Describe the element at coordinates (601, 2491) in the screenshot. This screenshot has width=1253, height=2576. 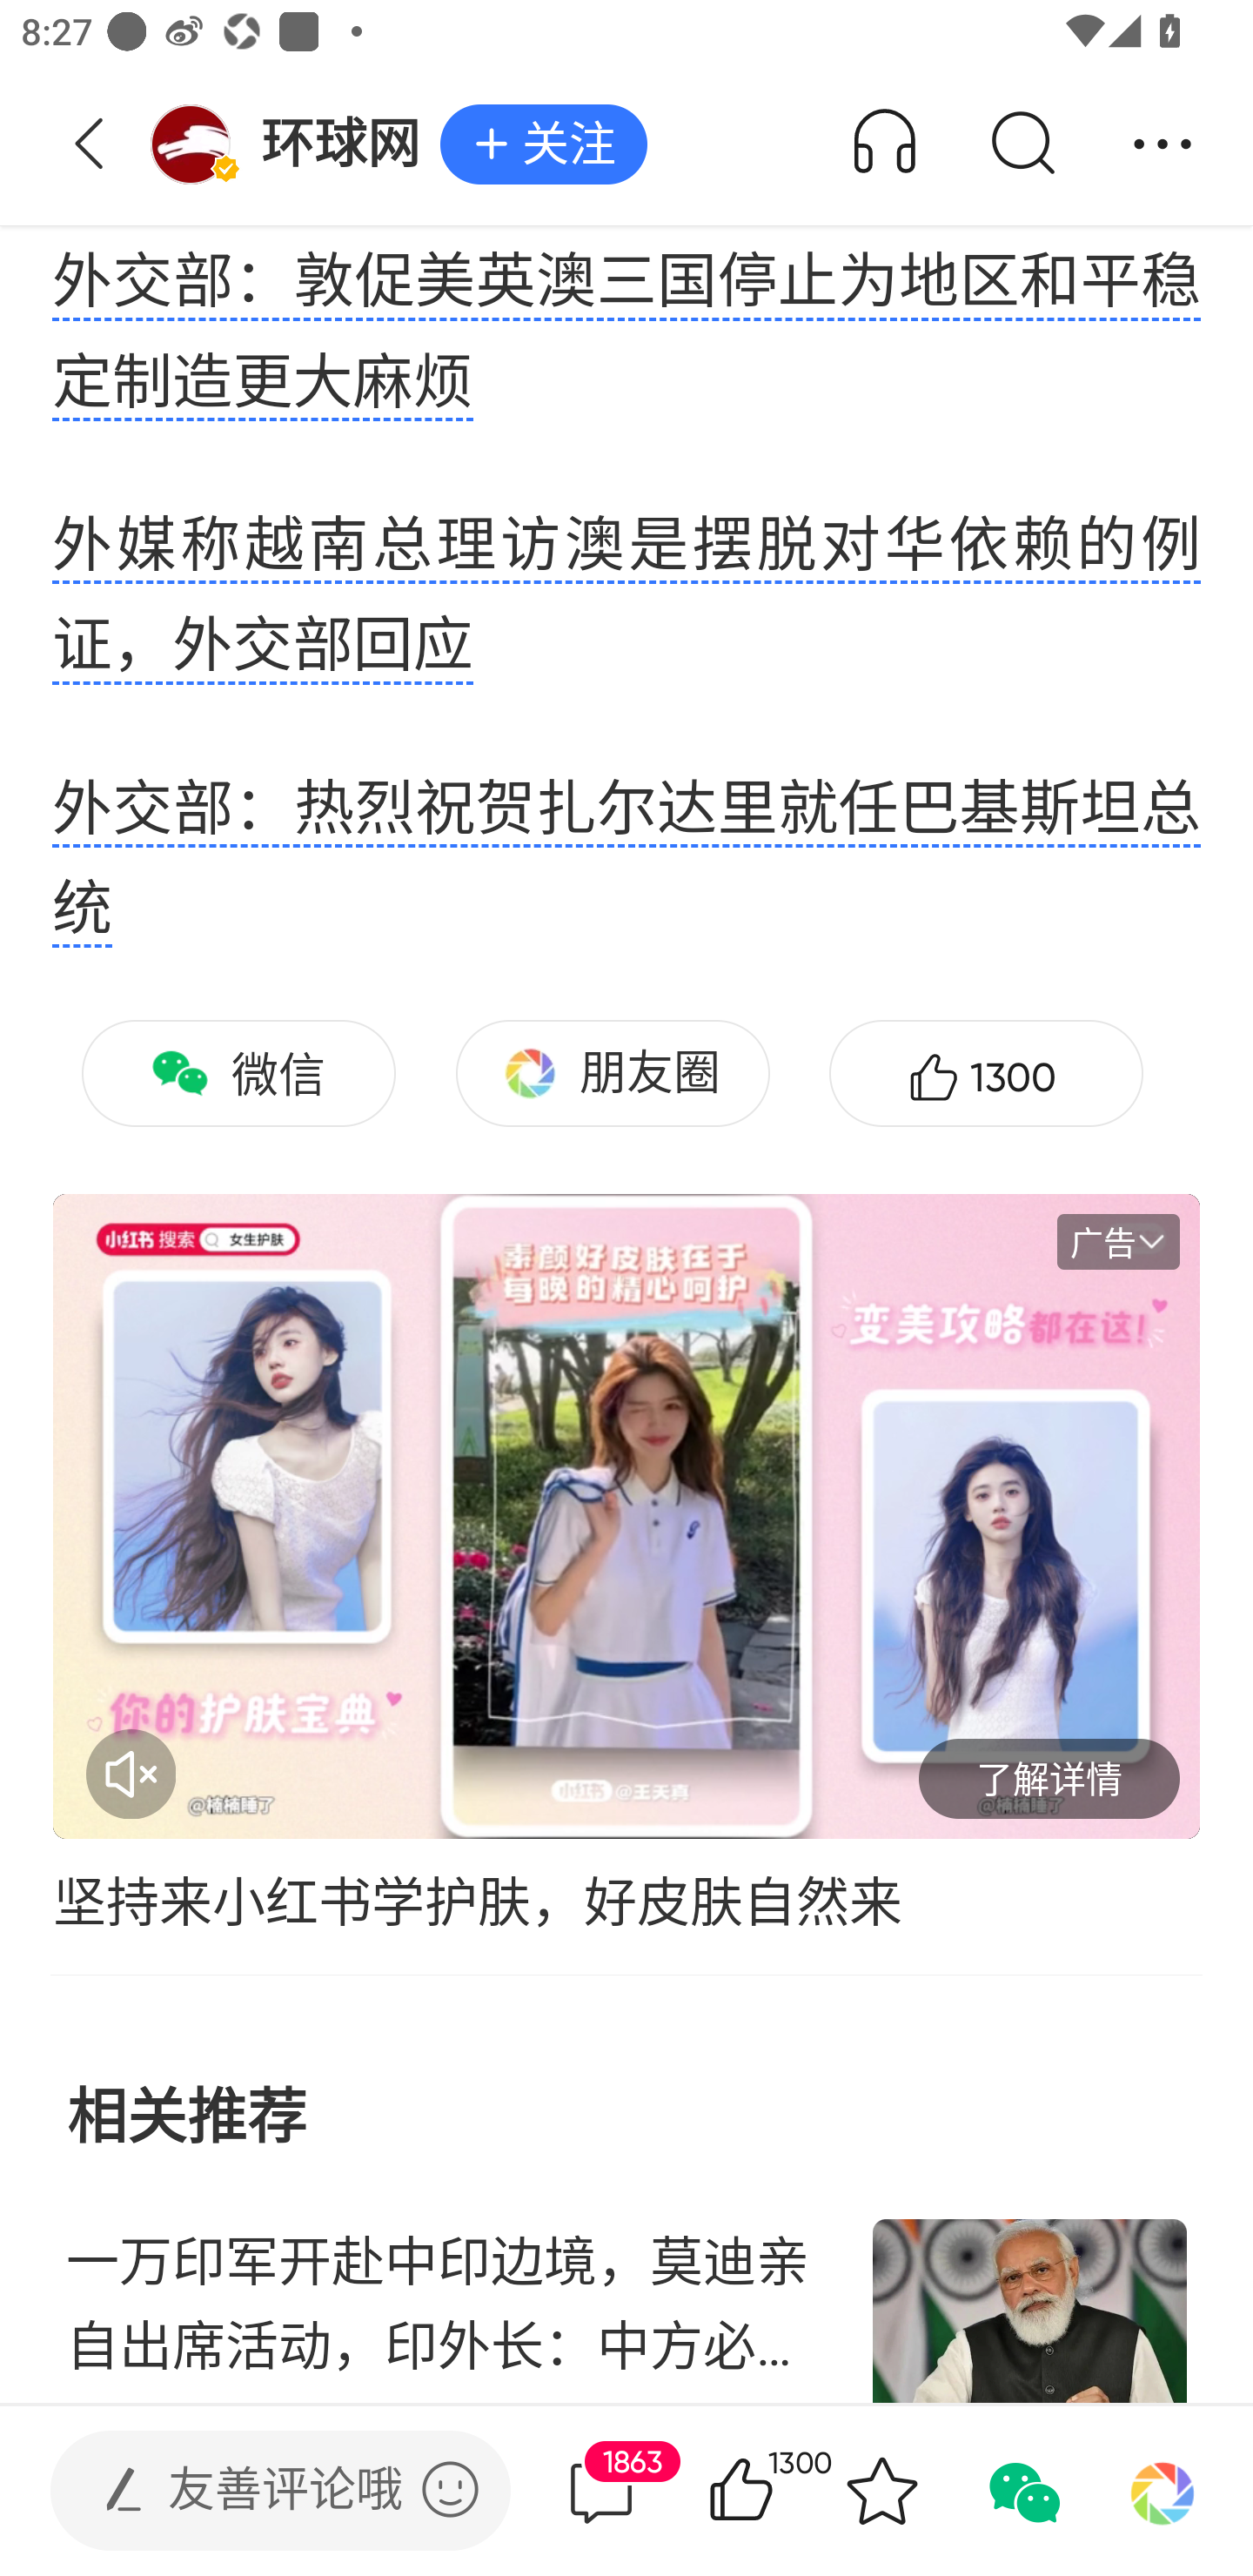
I see `1863评论  1863 评论` at that location.